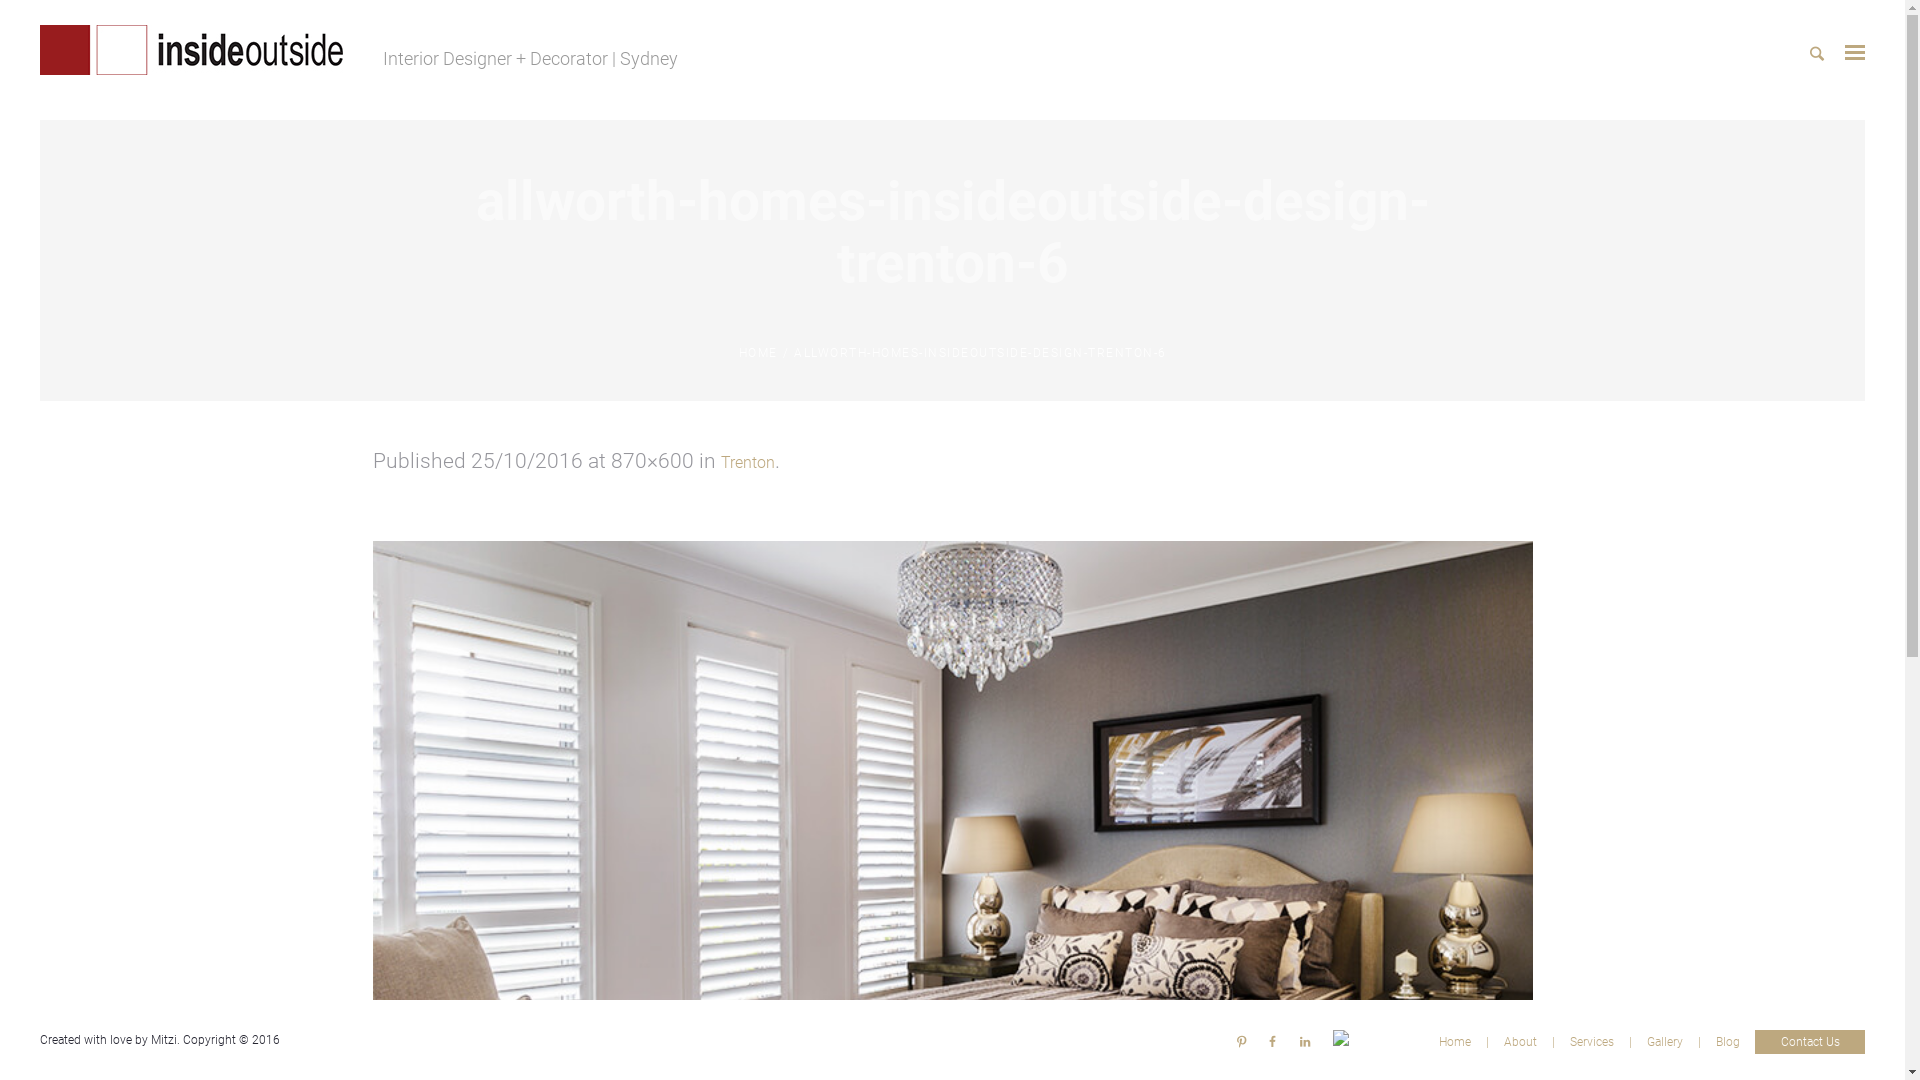  I want to click on Facebook, so click(1272, 1041).